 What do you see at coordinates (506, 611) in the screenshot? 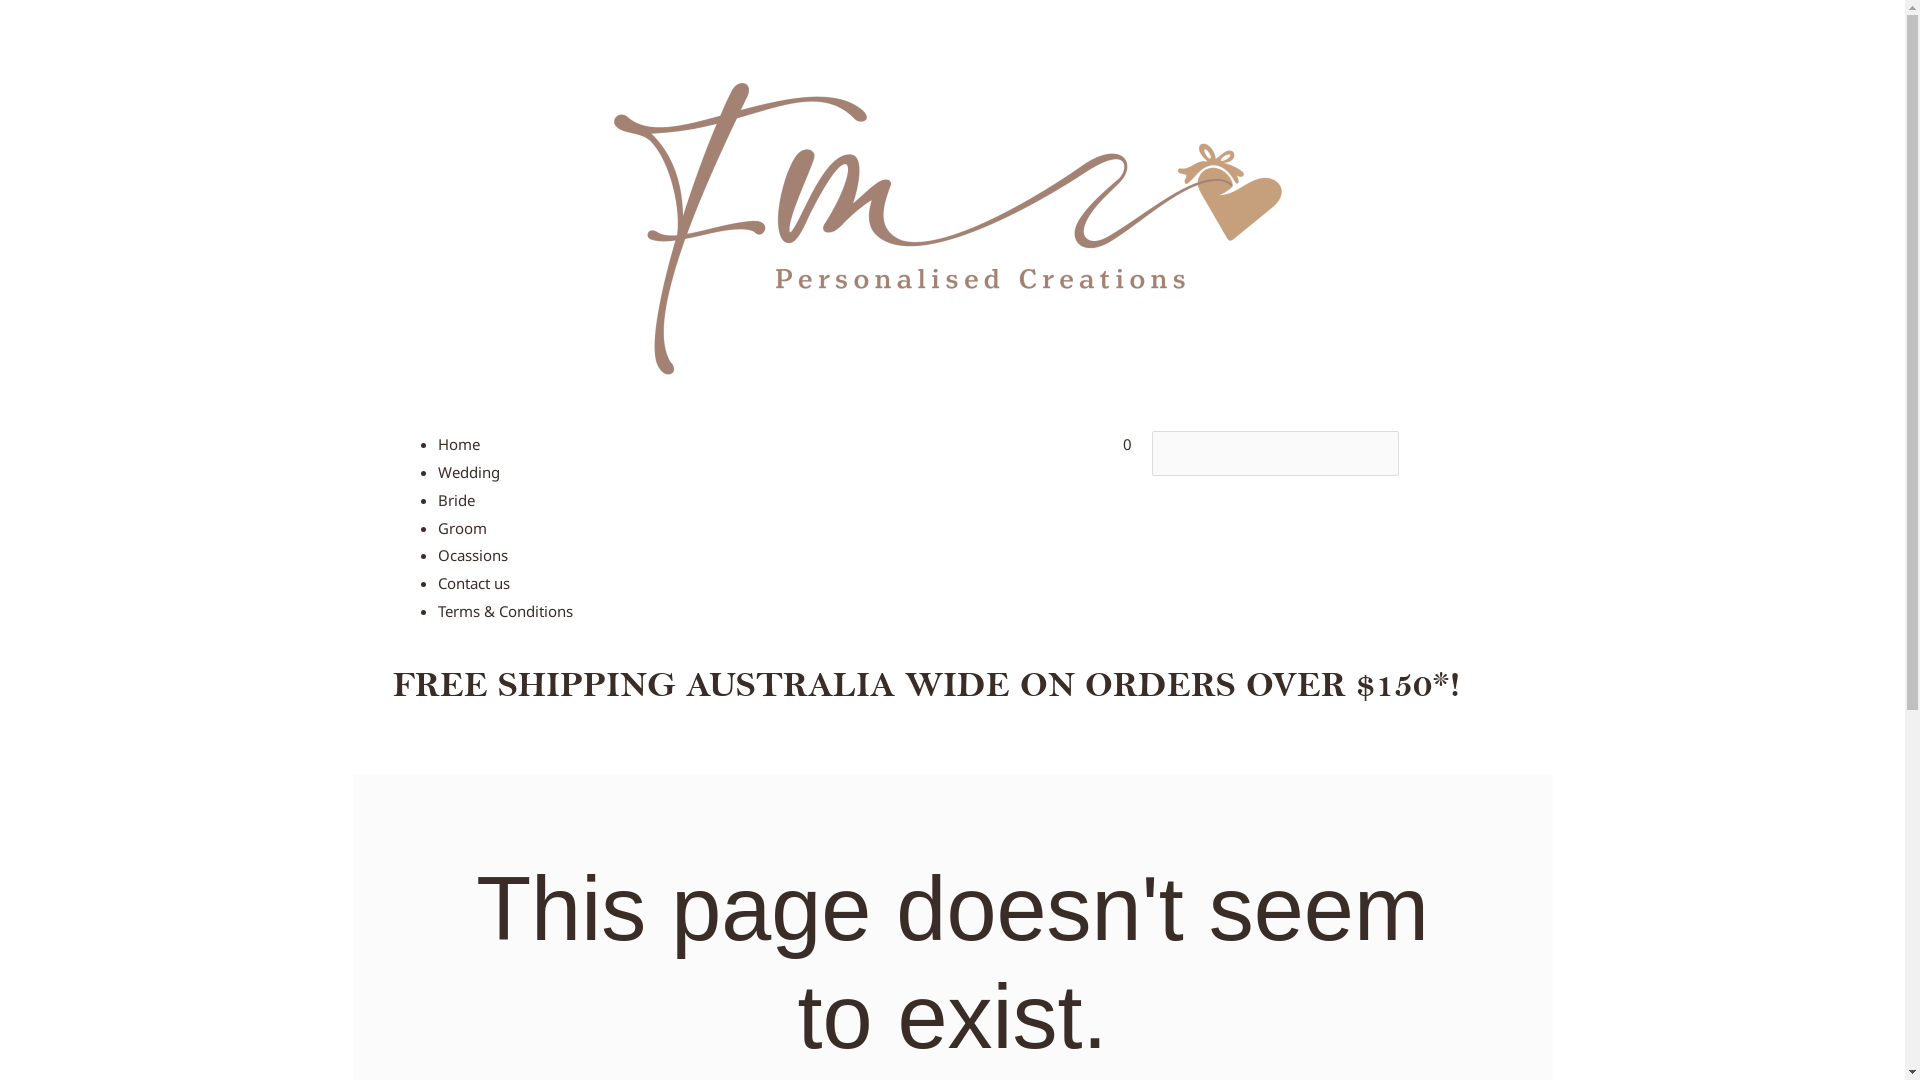
I see `Terms & Conditions` at bounding box center [506, 611].